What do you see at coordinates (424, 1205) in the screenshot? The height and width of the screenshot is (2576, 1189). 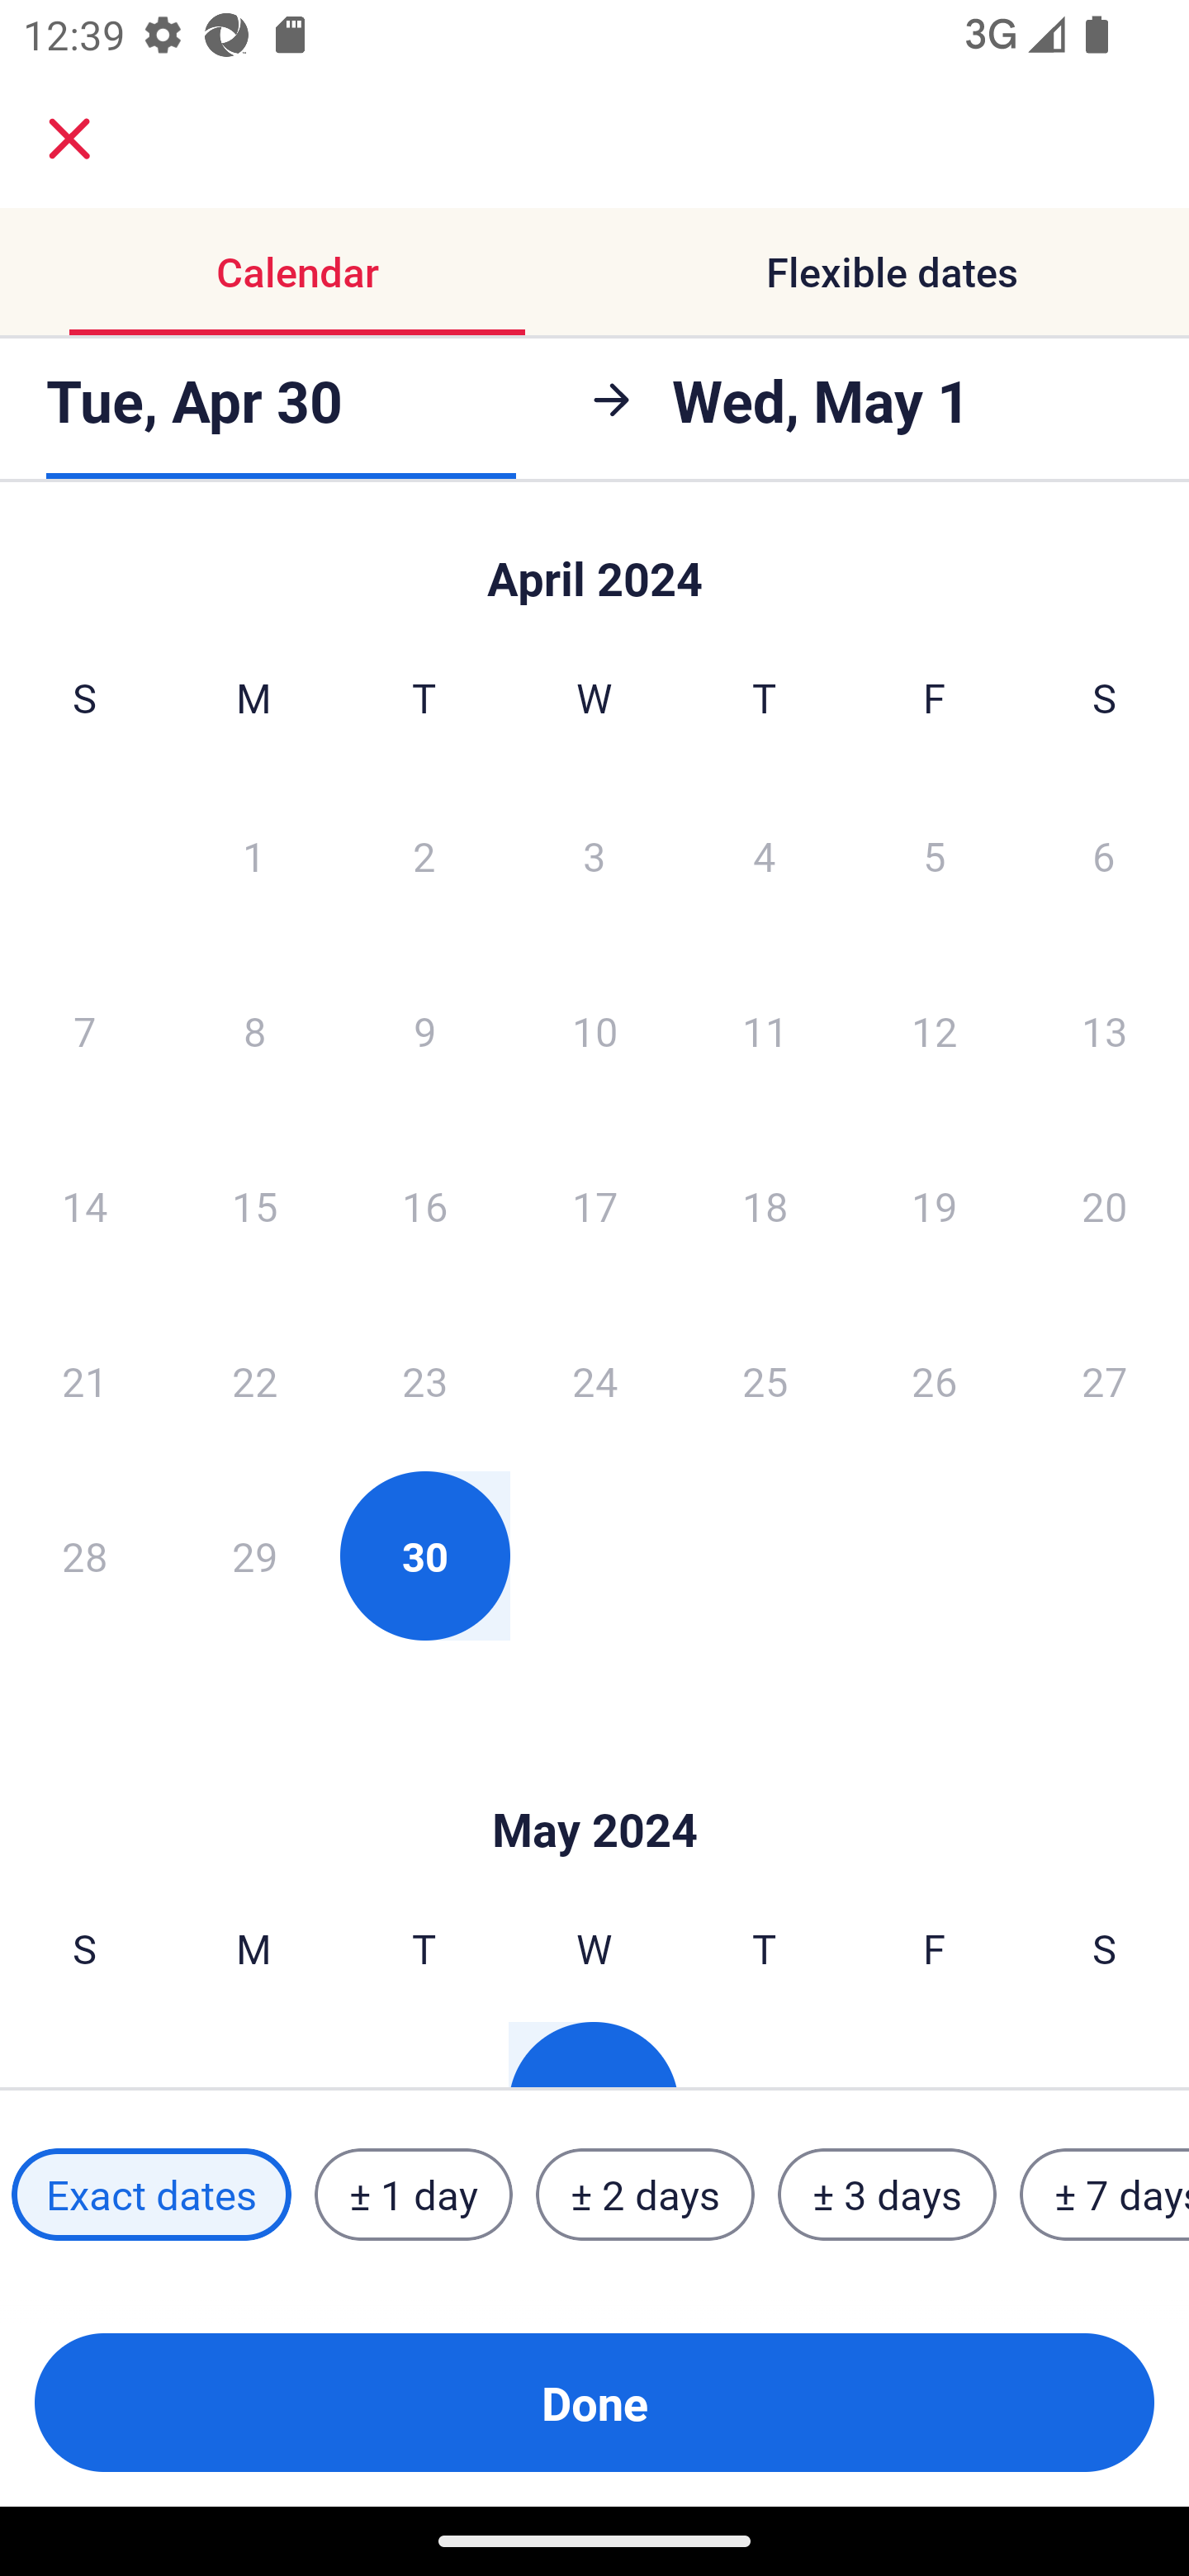 I see `16 Tuesday, April 16, 2024` at bounding box center [424, 1205].